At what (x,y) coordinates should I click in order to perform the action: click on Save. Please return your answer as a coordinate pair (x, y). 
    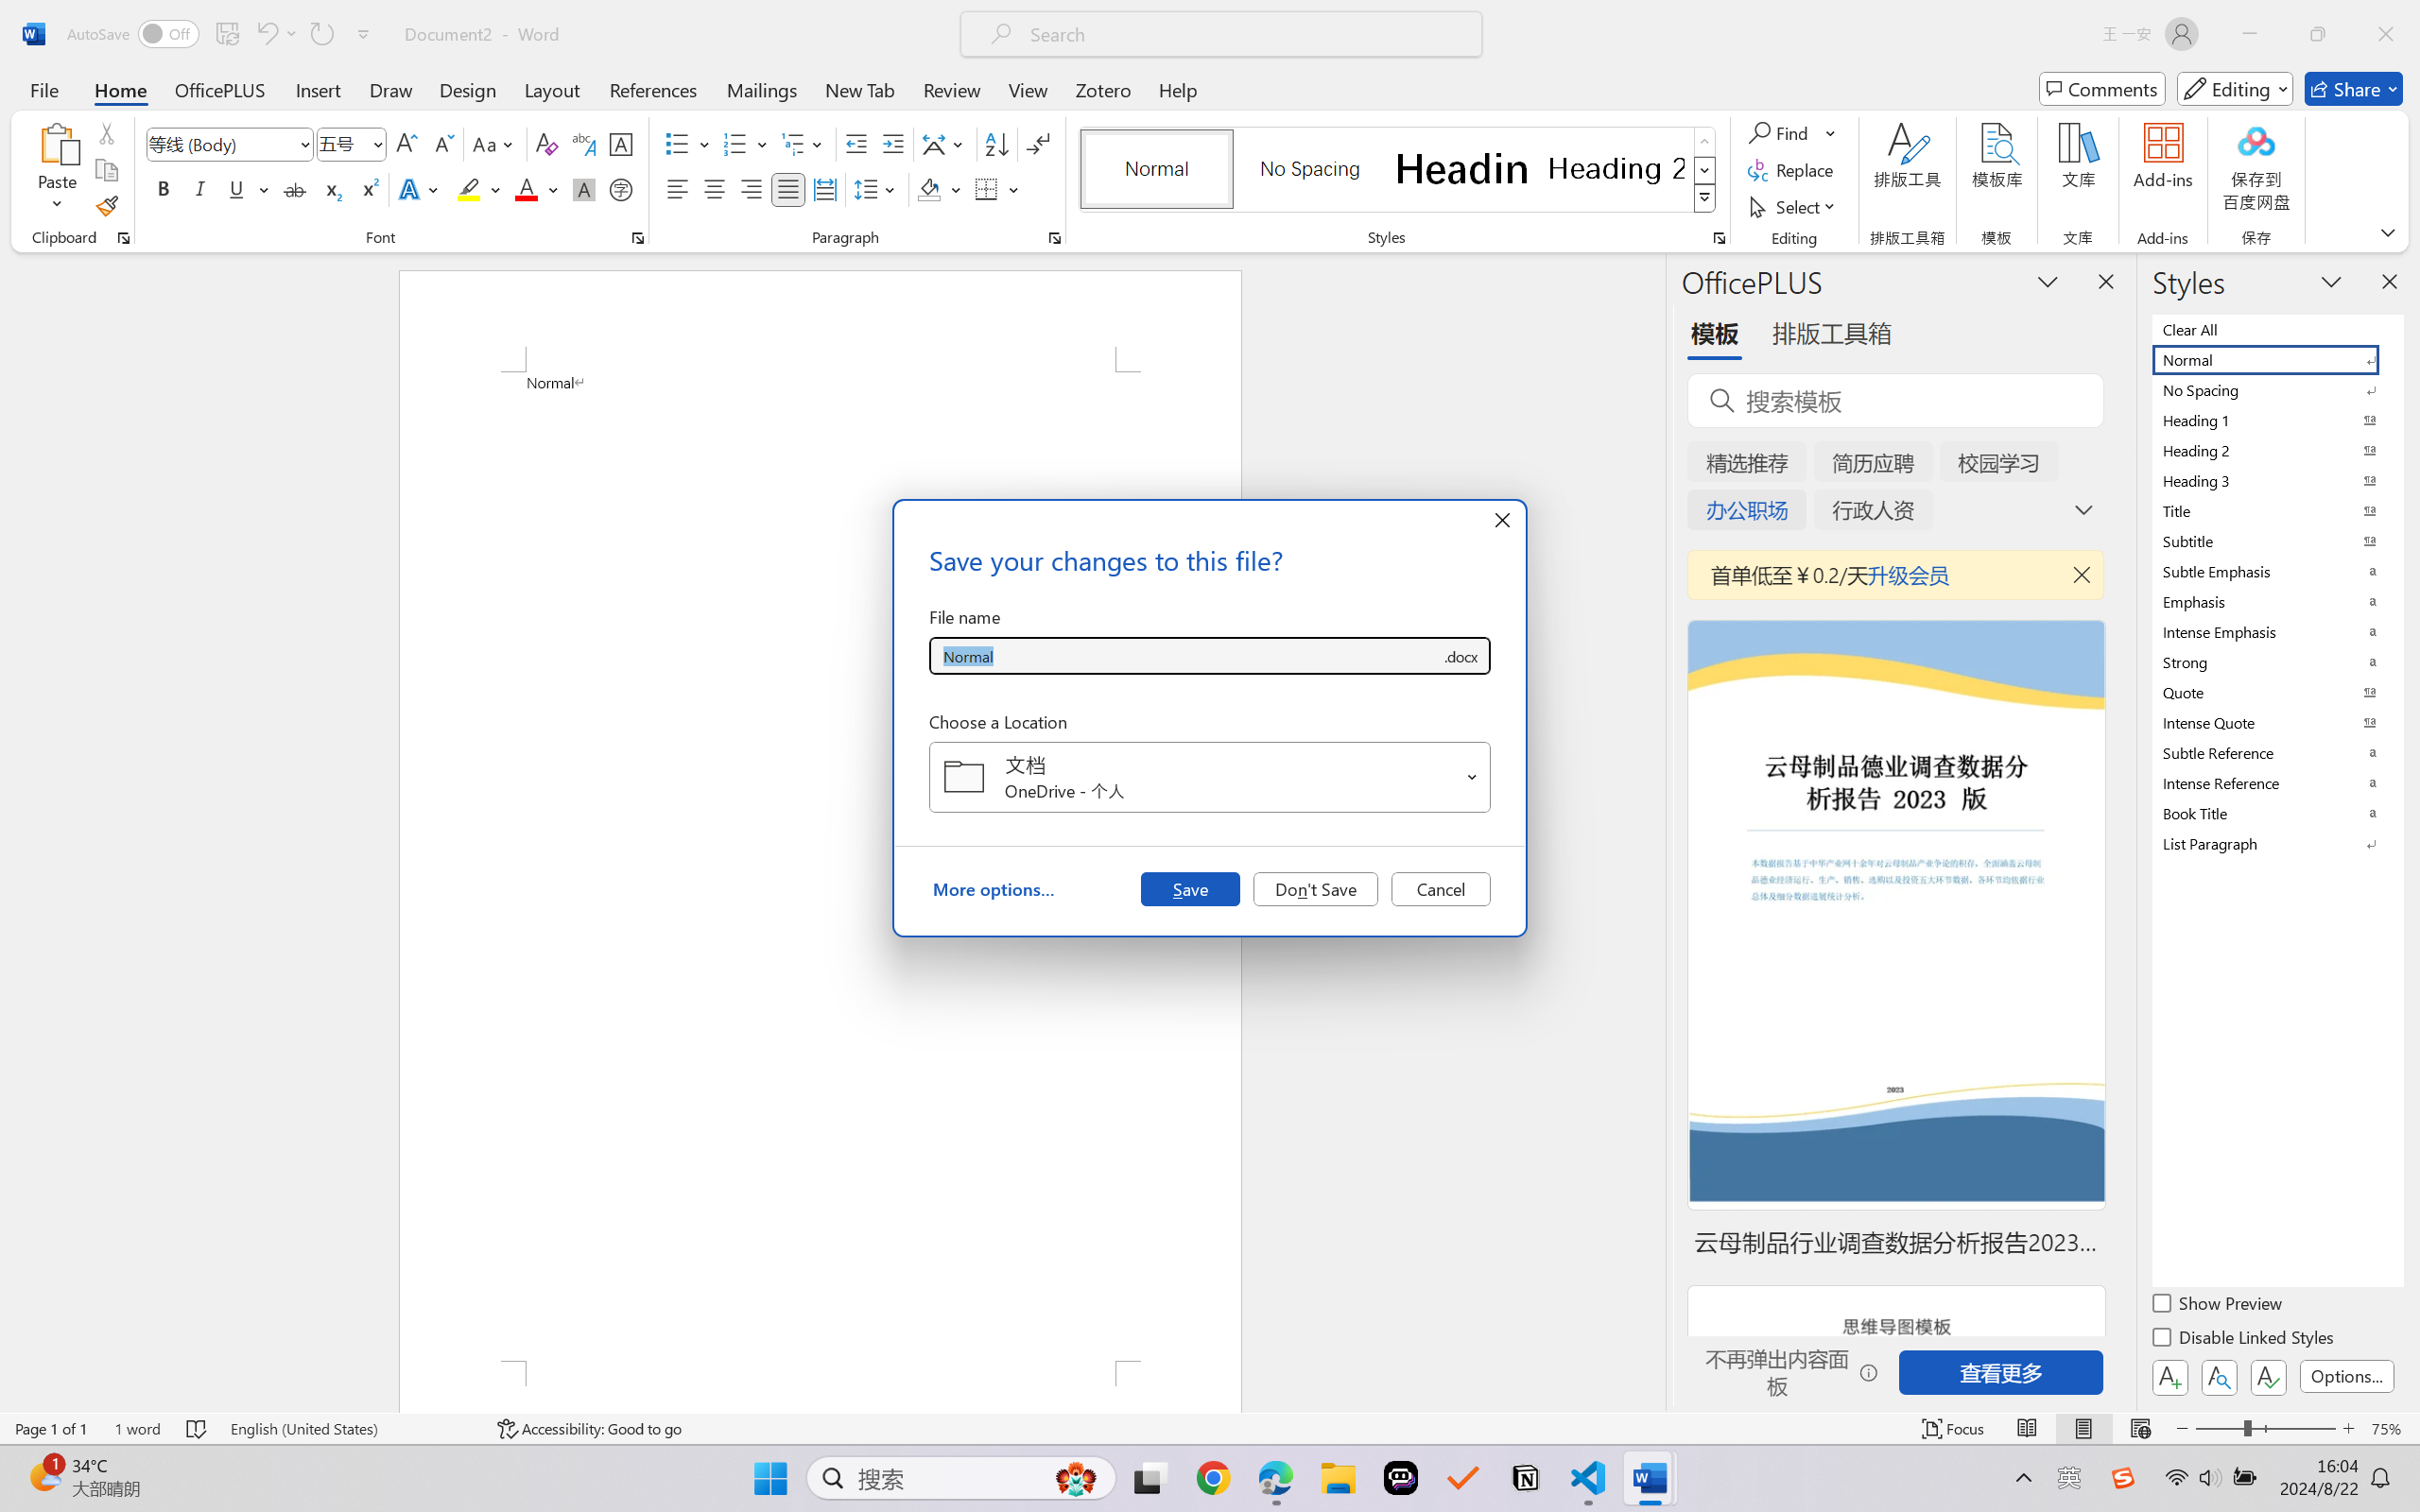
    Looking at the image, I should click on (1189, 888).